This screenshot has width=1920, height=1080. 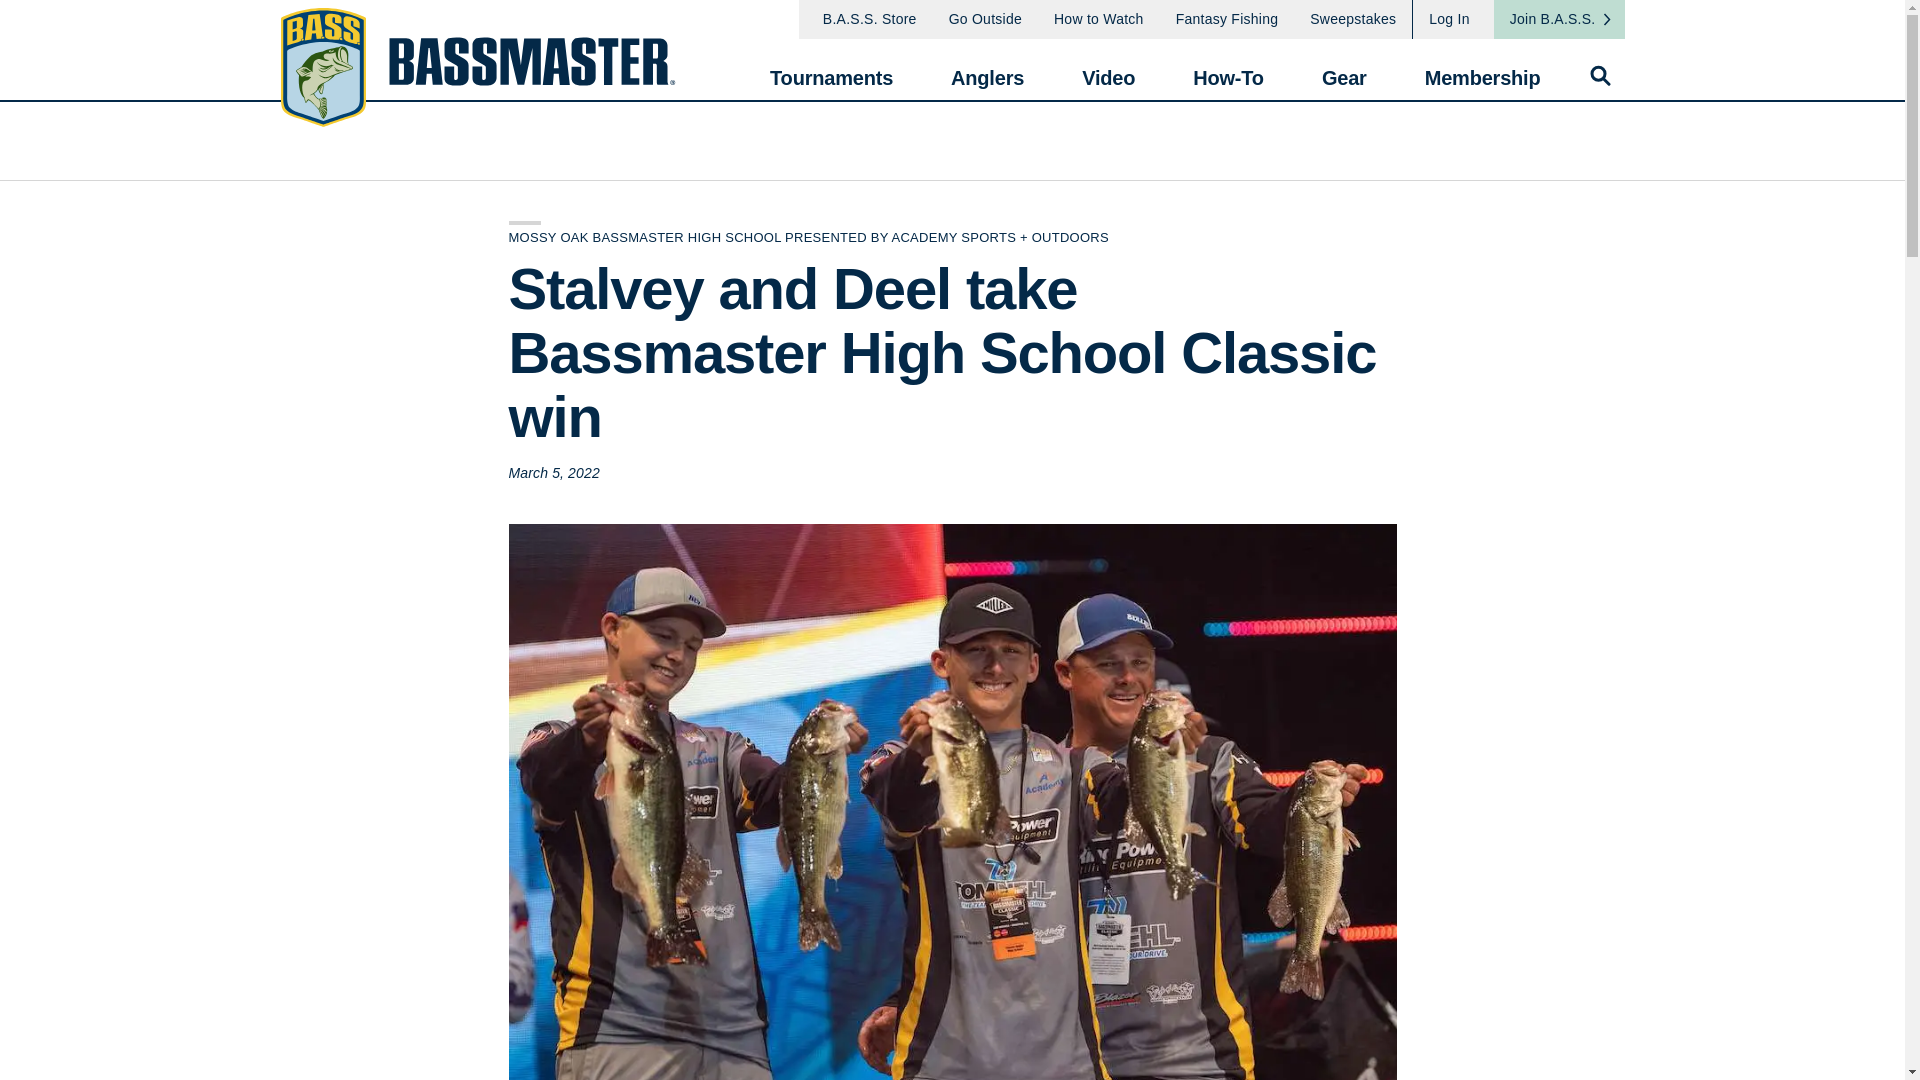 I want to click on Tournaments, so click(x=830, y=69).